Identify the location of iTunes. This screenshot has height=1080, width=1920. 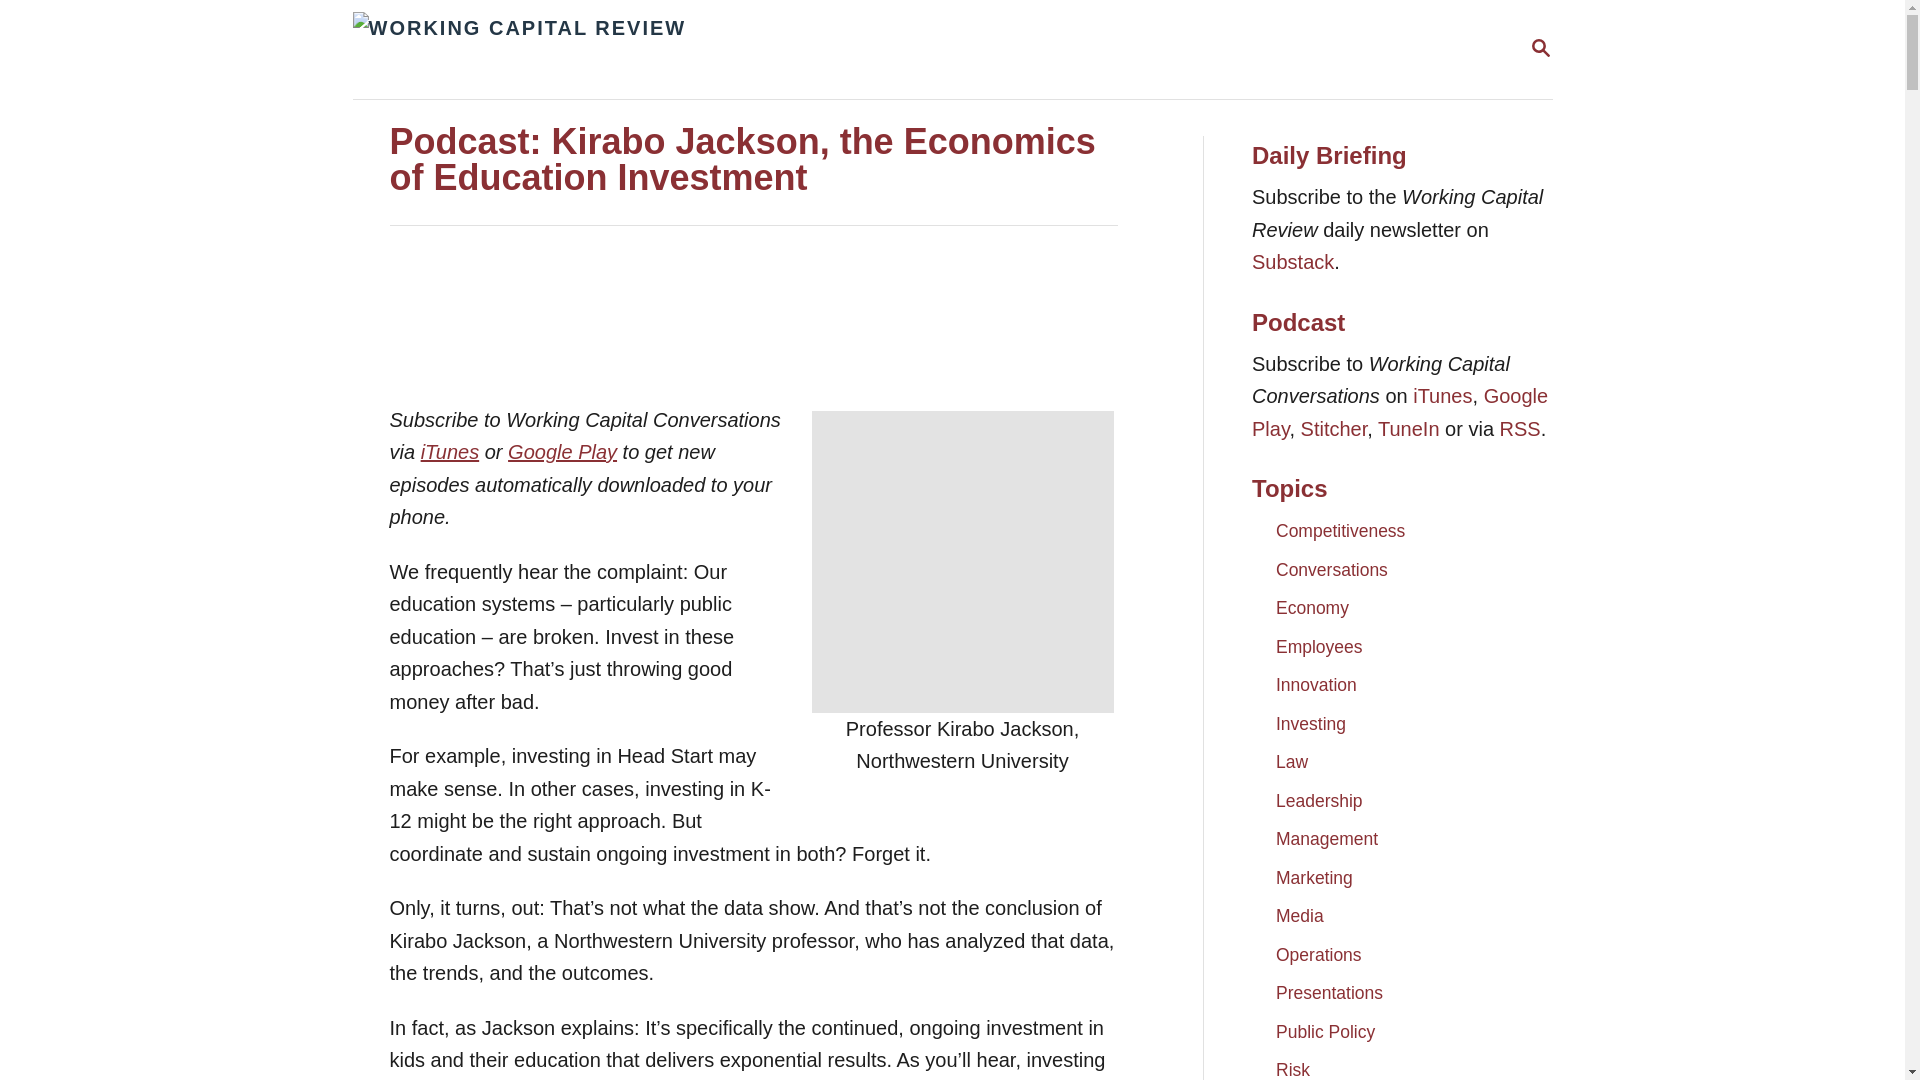
(450, 452).